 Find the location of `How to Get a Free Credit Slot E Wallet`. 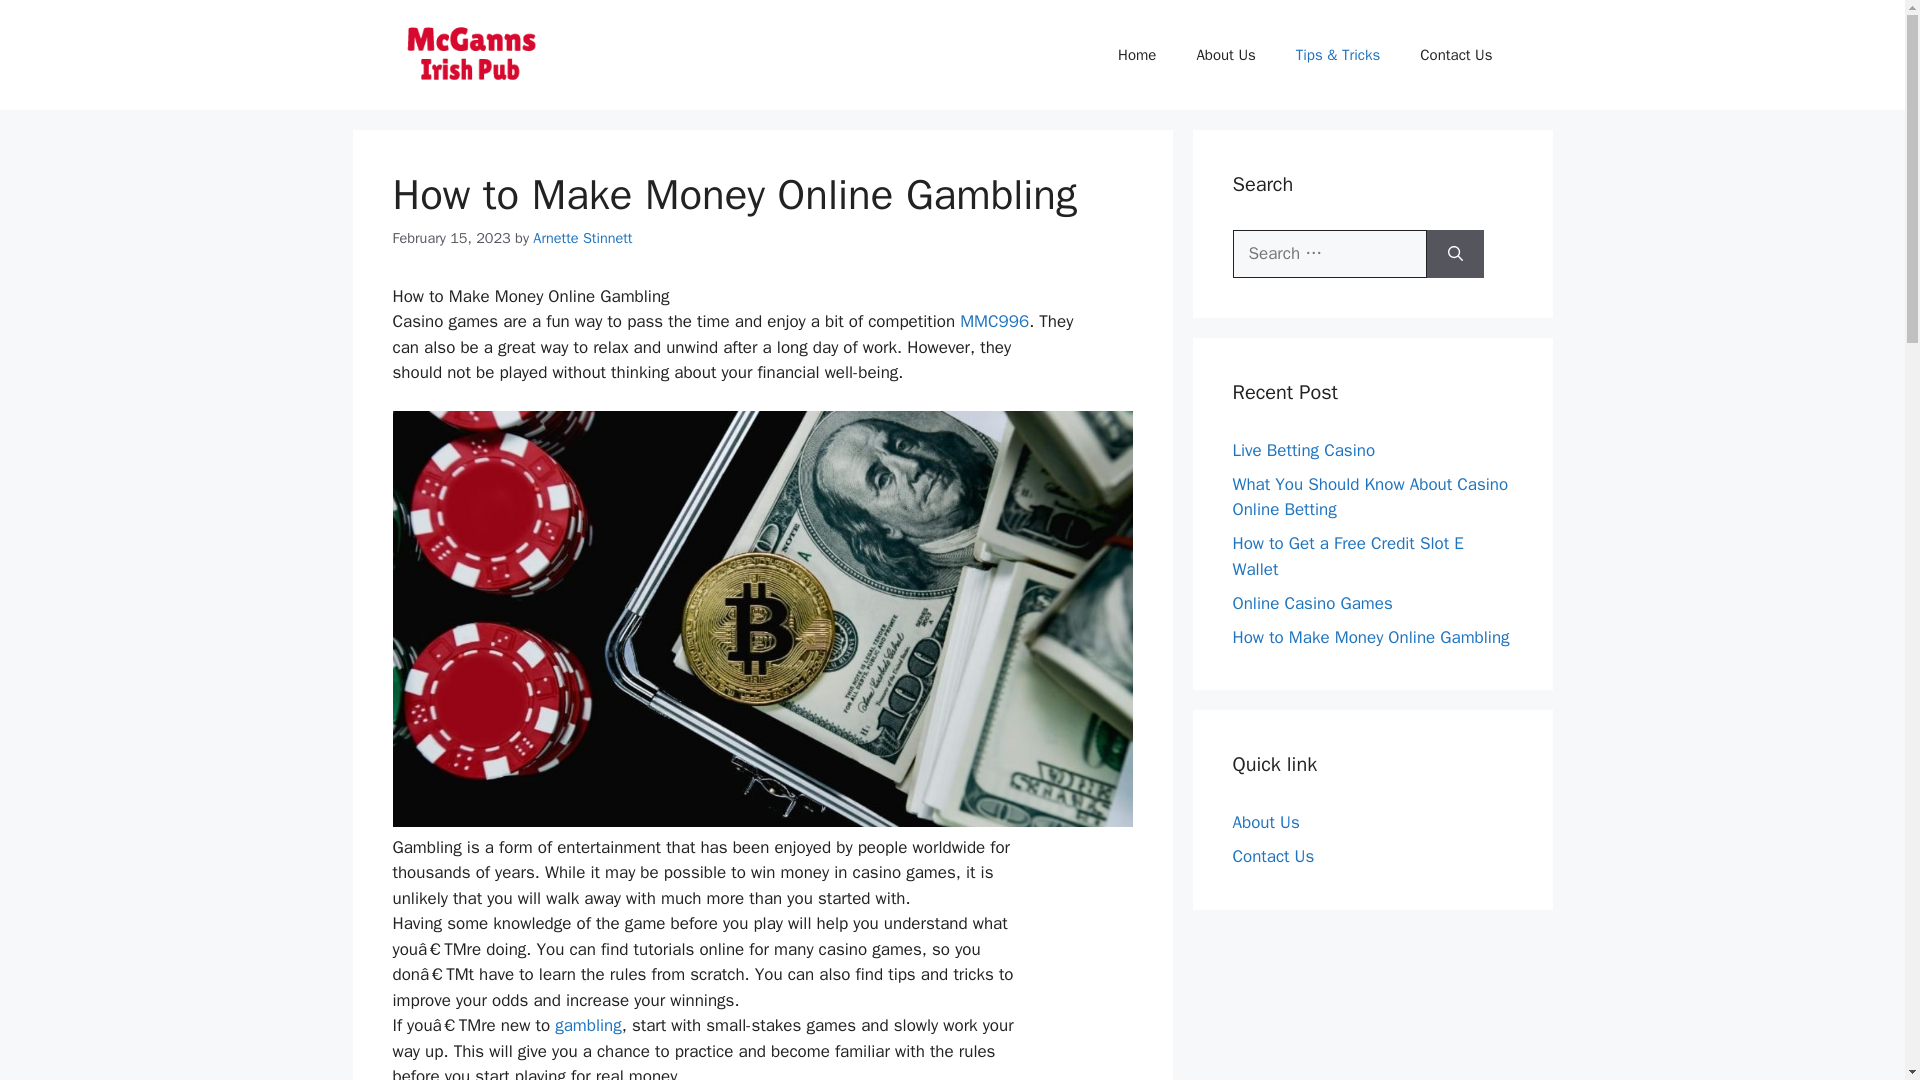

How to Get a Free Credit Slot E Wallet is located at coordinates (1348, 556).